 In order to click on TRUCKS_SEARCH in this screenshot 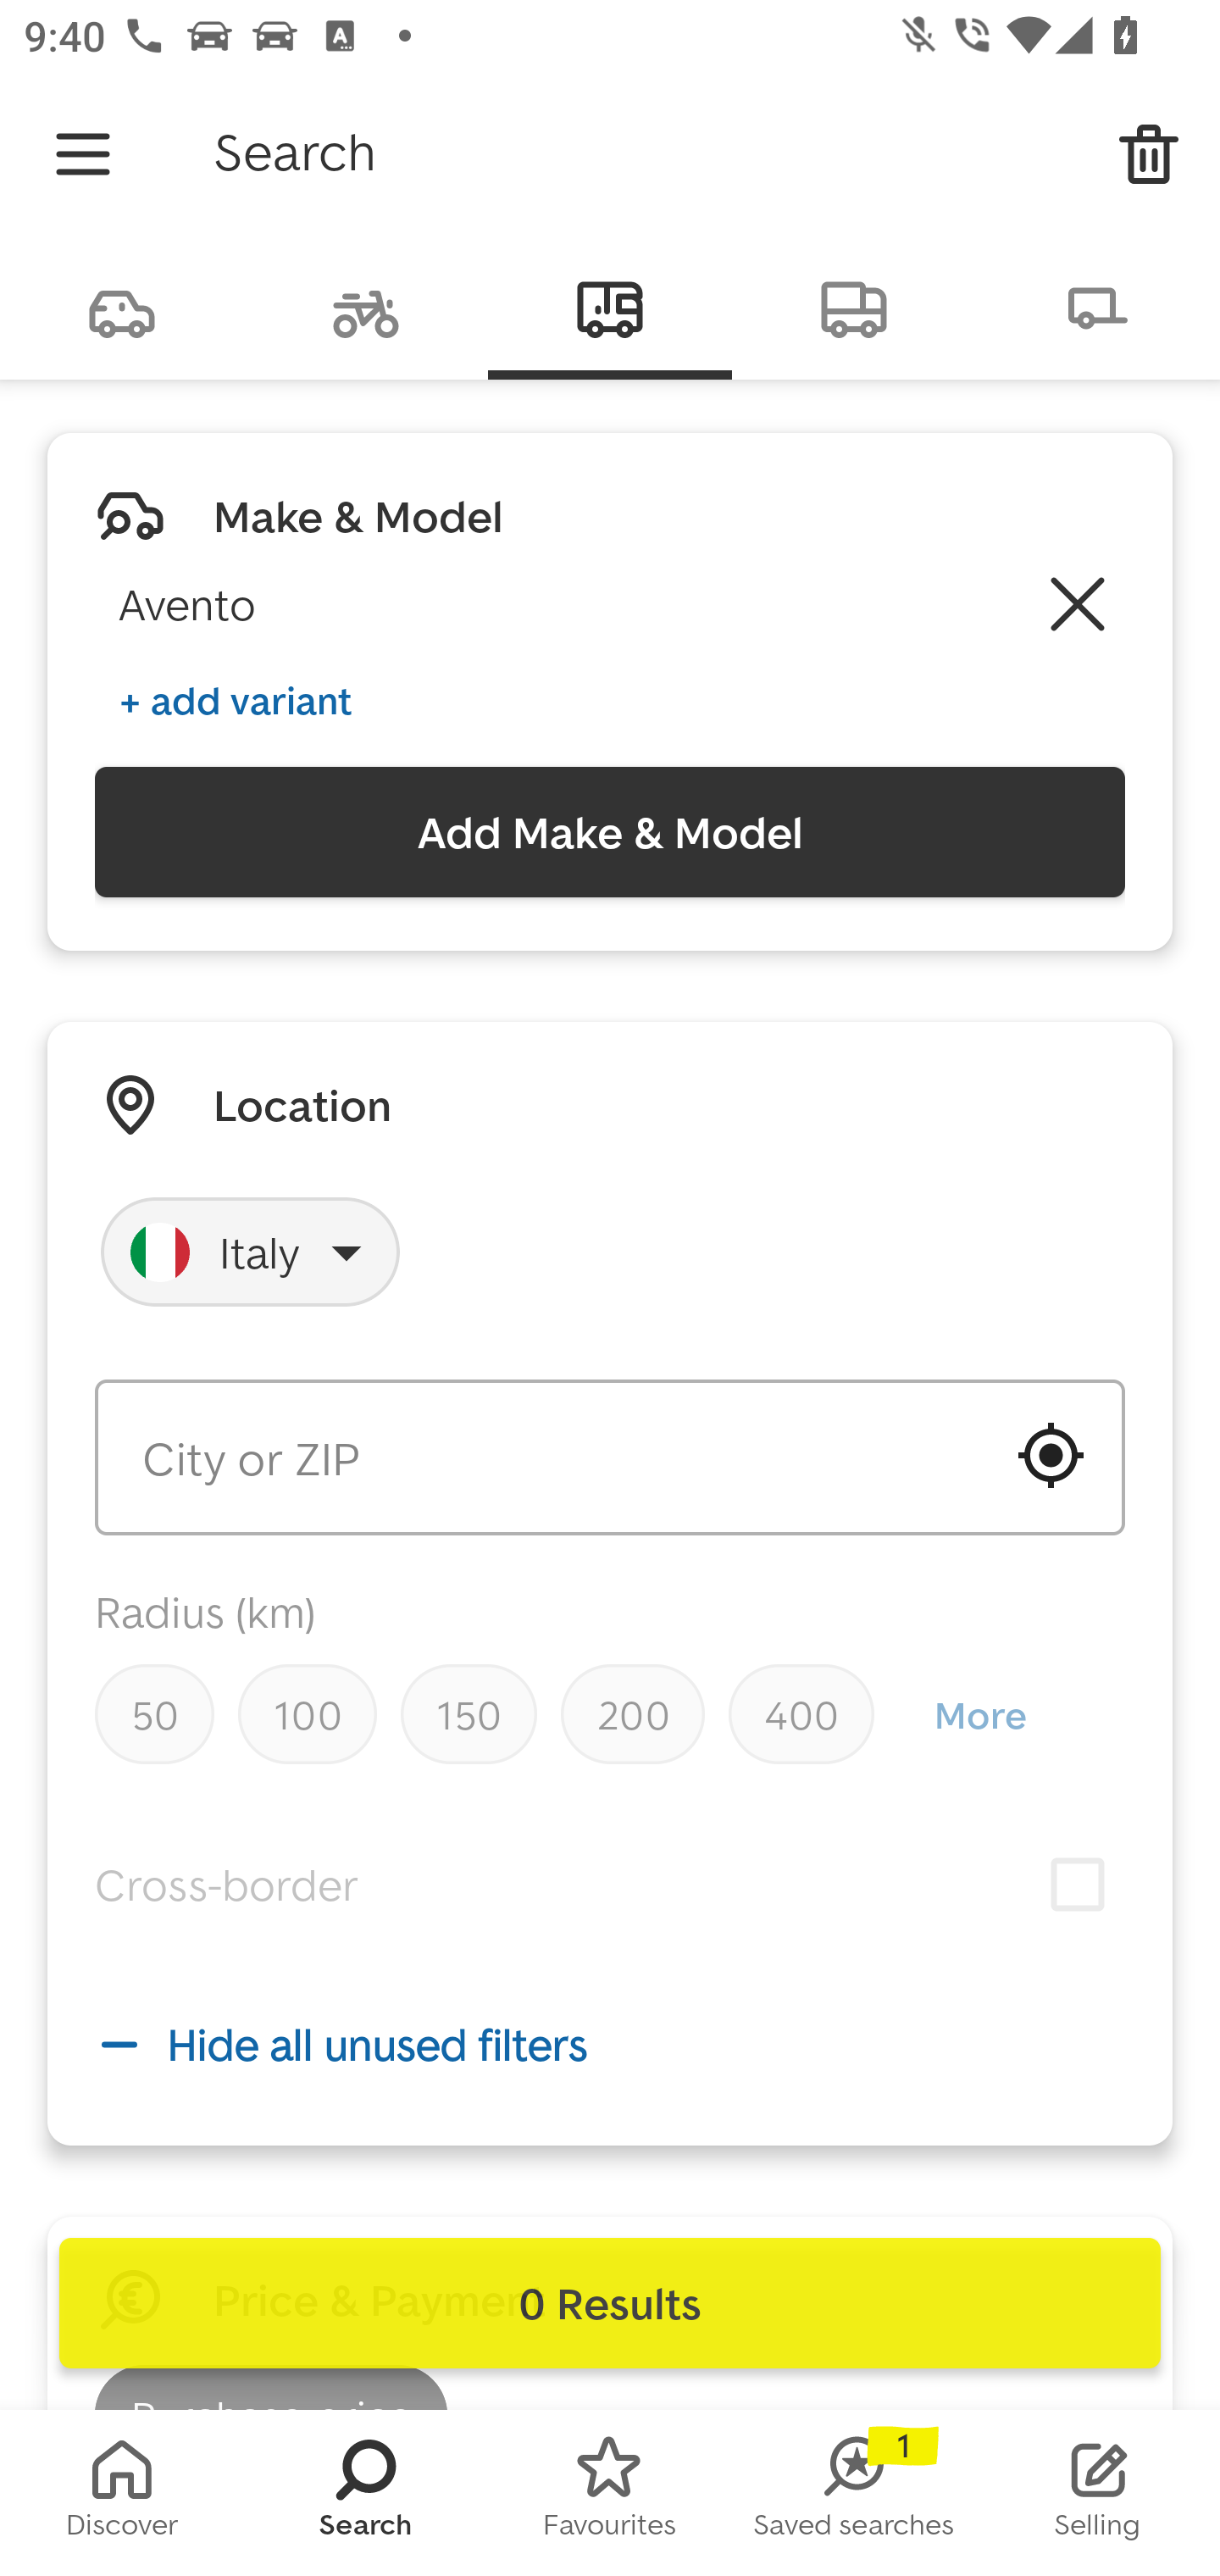, I will do `click(854, 307)`.